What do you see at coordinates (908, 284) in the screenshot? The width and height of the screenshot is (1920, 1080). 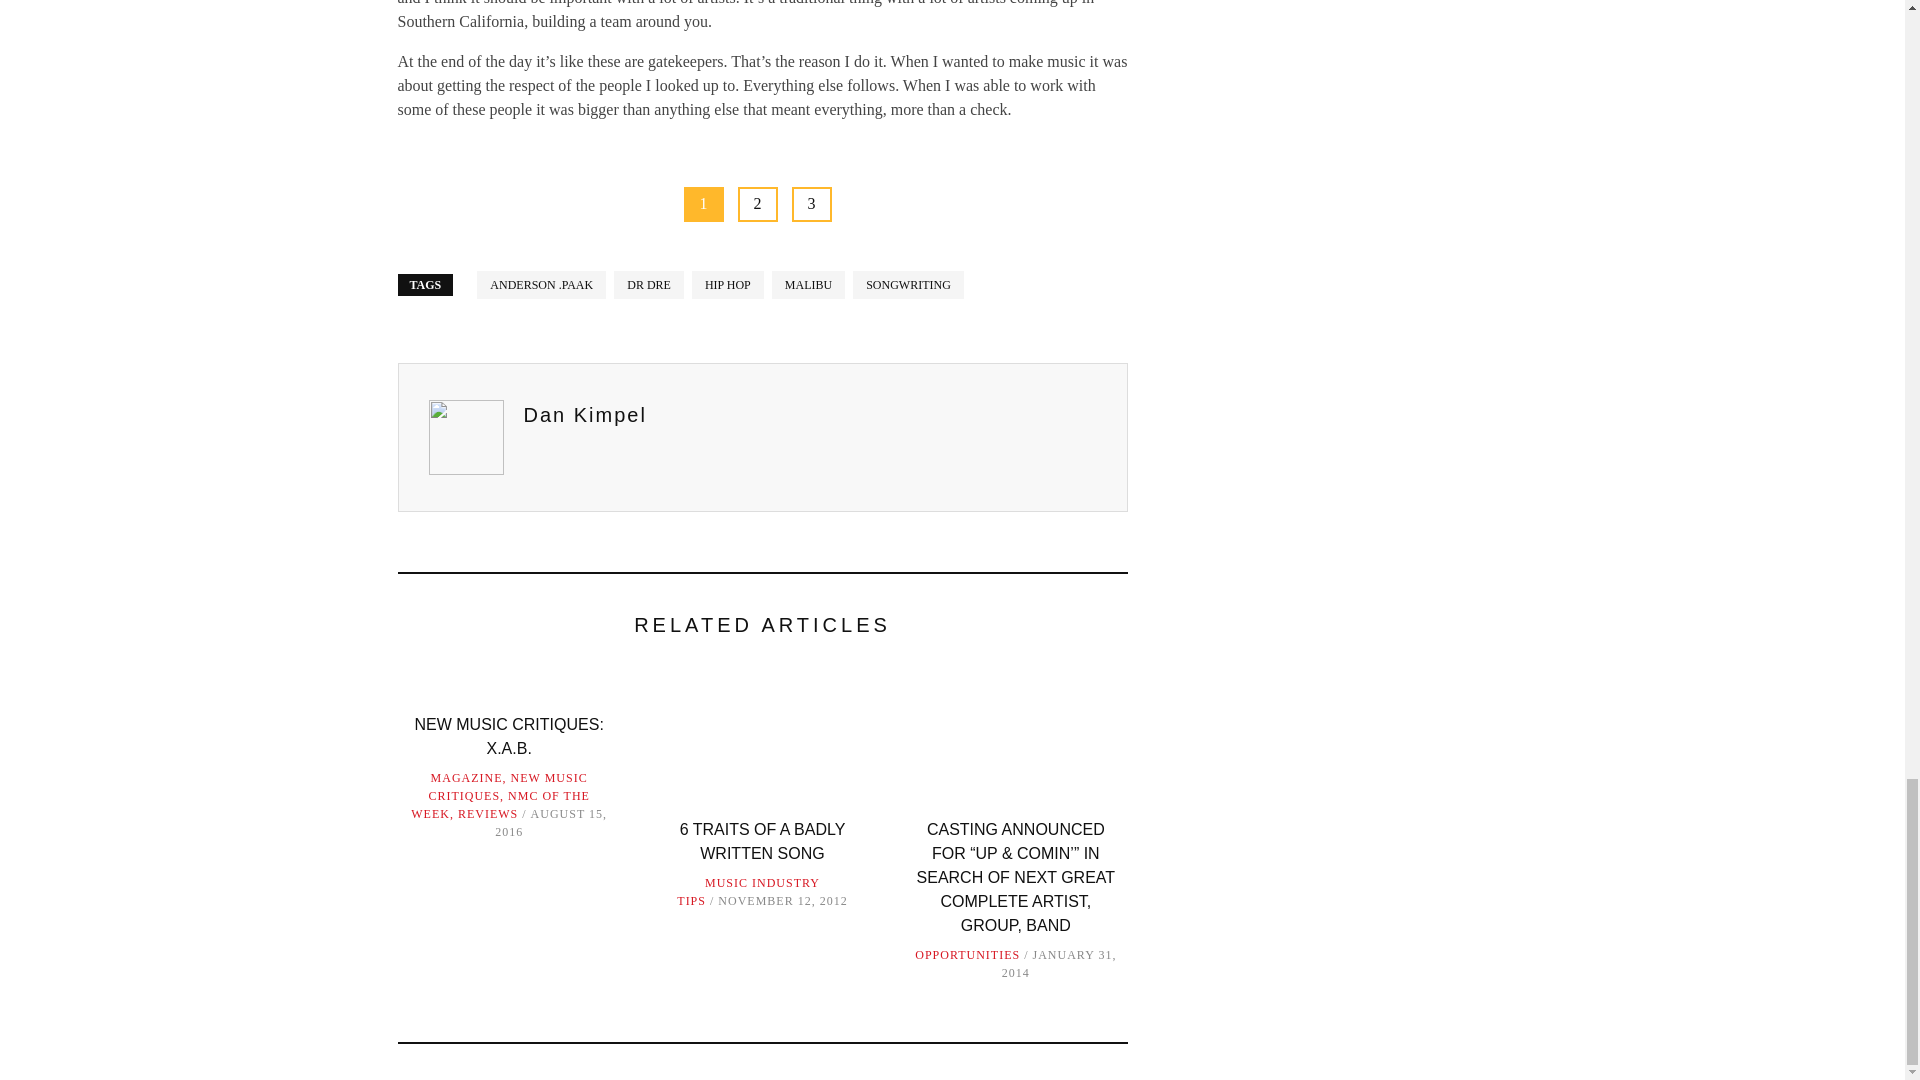 I see `View all posts tagged songwriting` at bounding box center [908, 284].